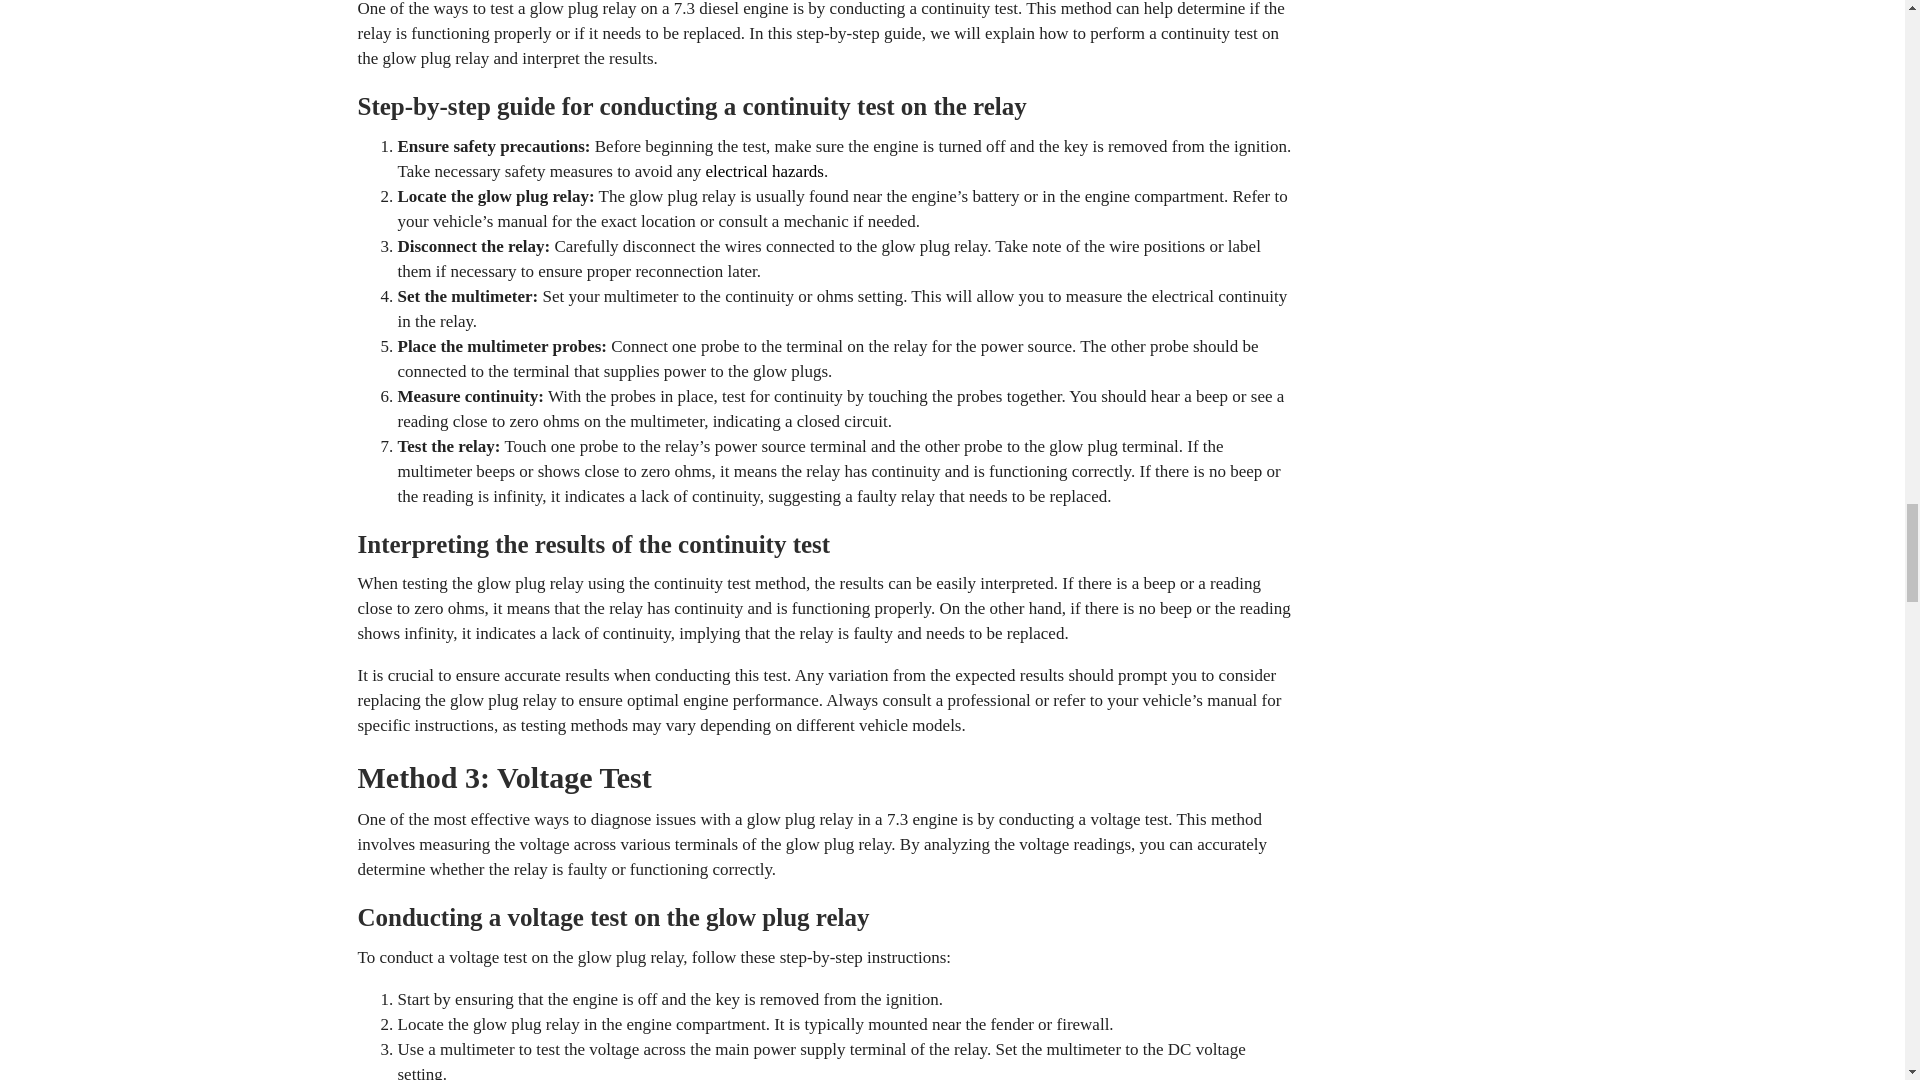  Describe the element at coordinates (764, 172) in the screenshot. I see `electrical hazards` at that location.